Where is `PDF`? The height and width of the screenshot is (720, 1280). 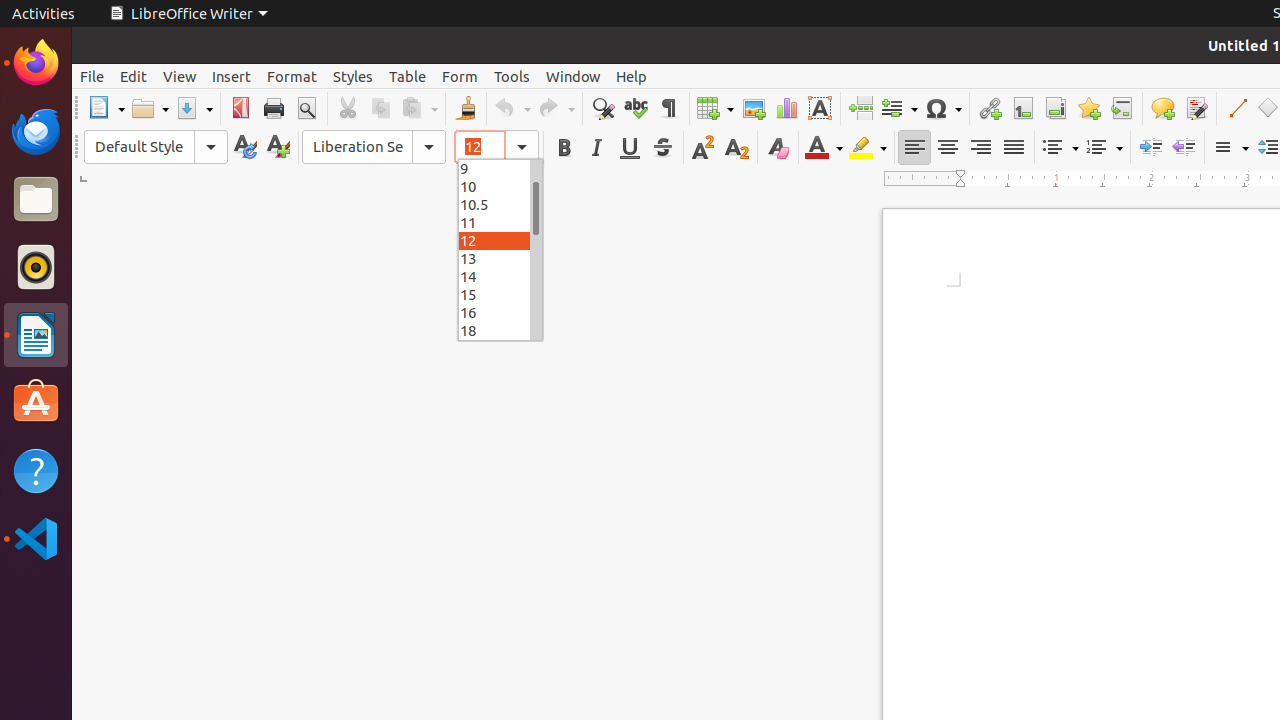 PDF is located at coordinates (240, 108).